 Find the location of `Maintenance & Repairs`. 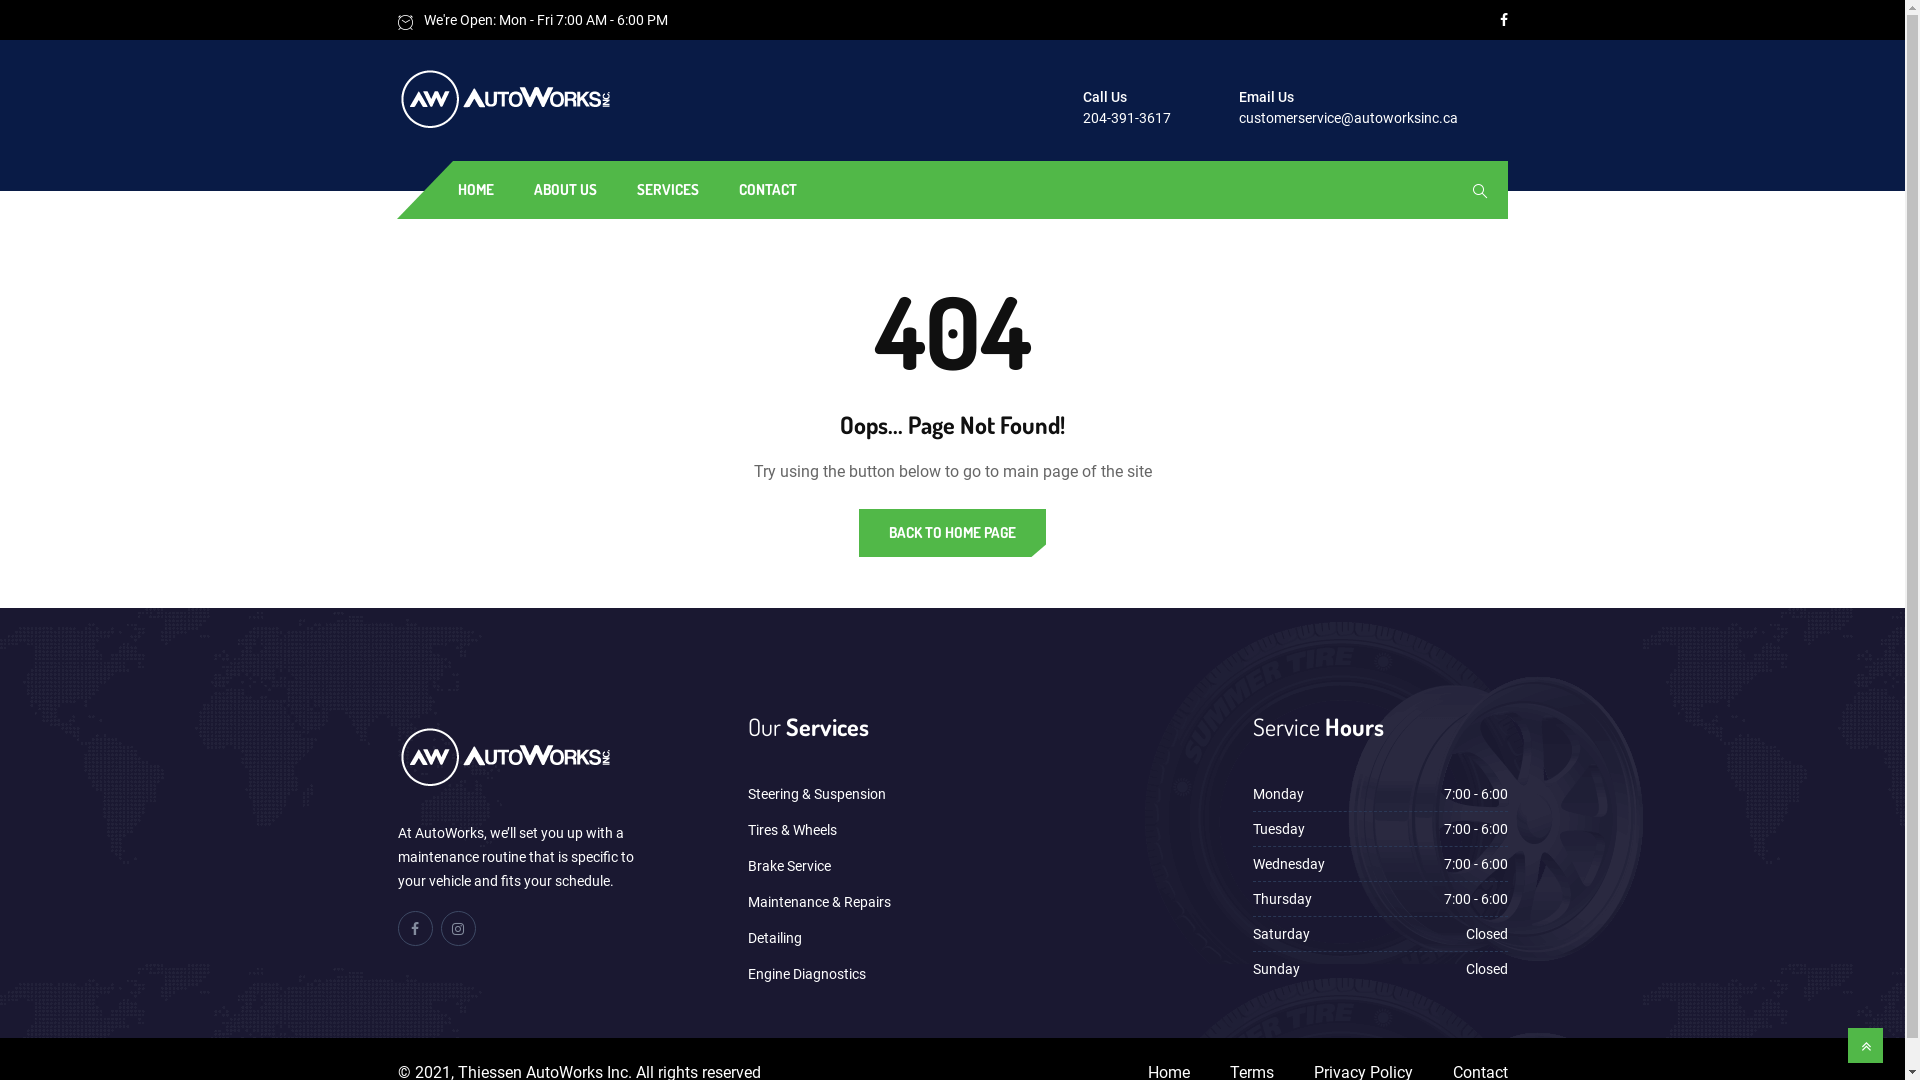

Maintenance & Repairs is located at coordinates (820, 902).